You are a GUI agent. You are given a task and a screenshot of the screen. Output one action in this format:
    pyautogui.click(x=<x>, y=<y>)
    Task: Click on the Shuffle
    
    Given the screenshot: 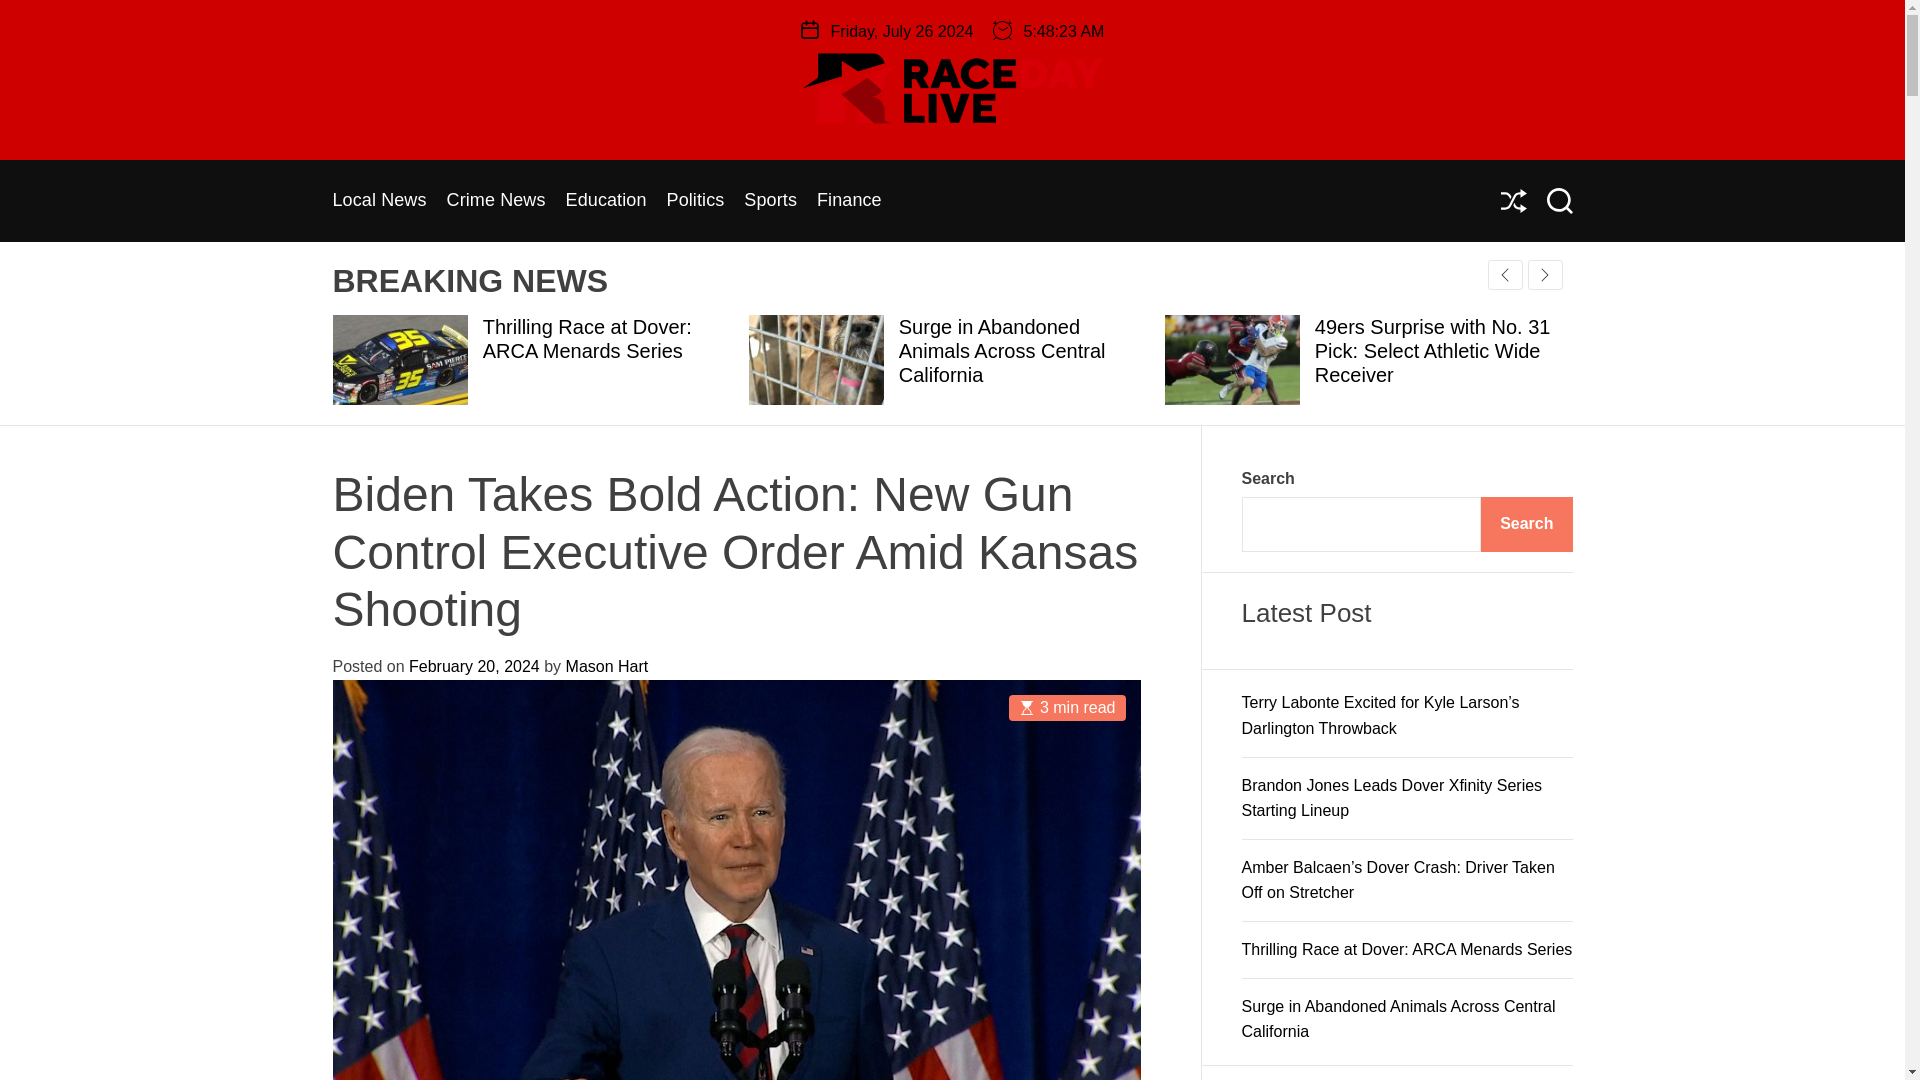 What is the action you would take?
    pyautogui.click(x=1512, y=200)
    